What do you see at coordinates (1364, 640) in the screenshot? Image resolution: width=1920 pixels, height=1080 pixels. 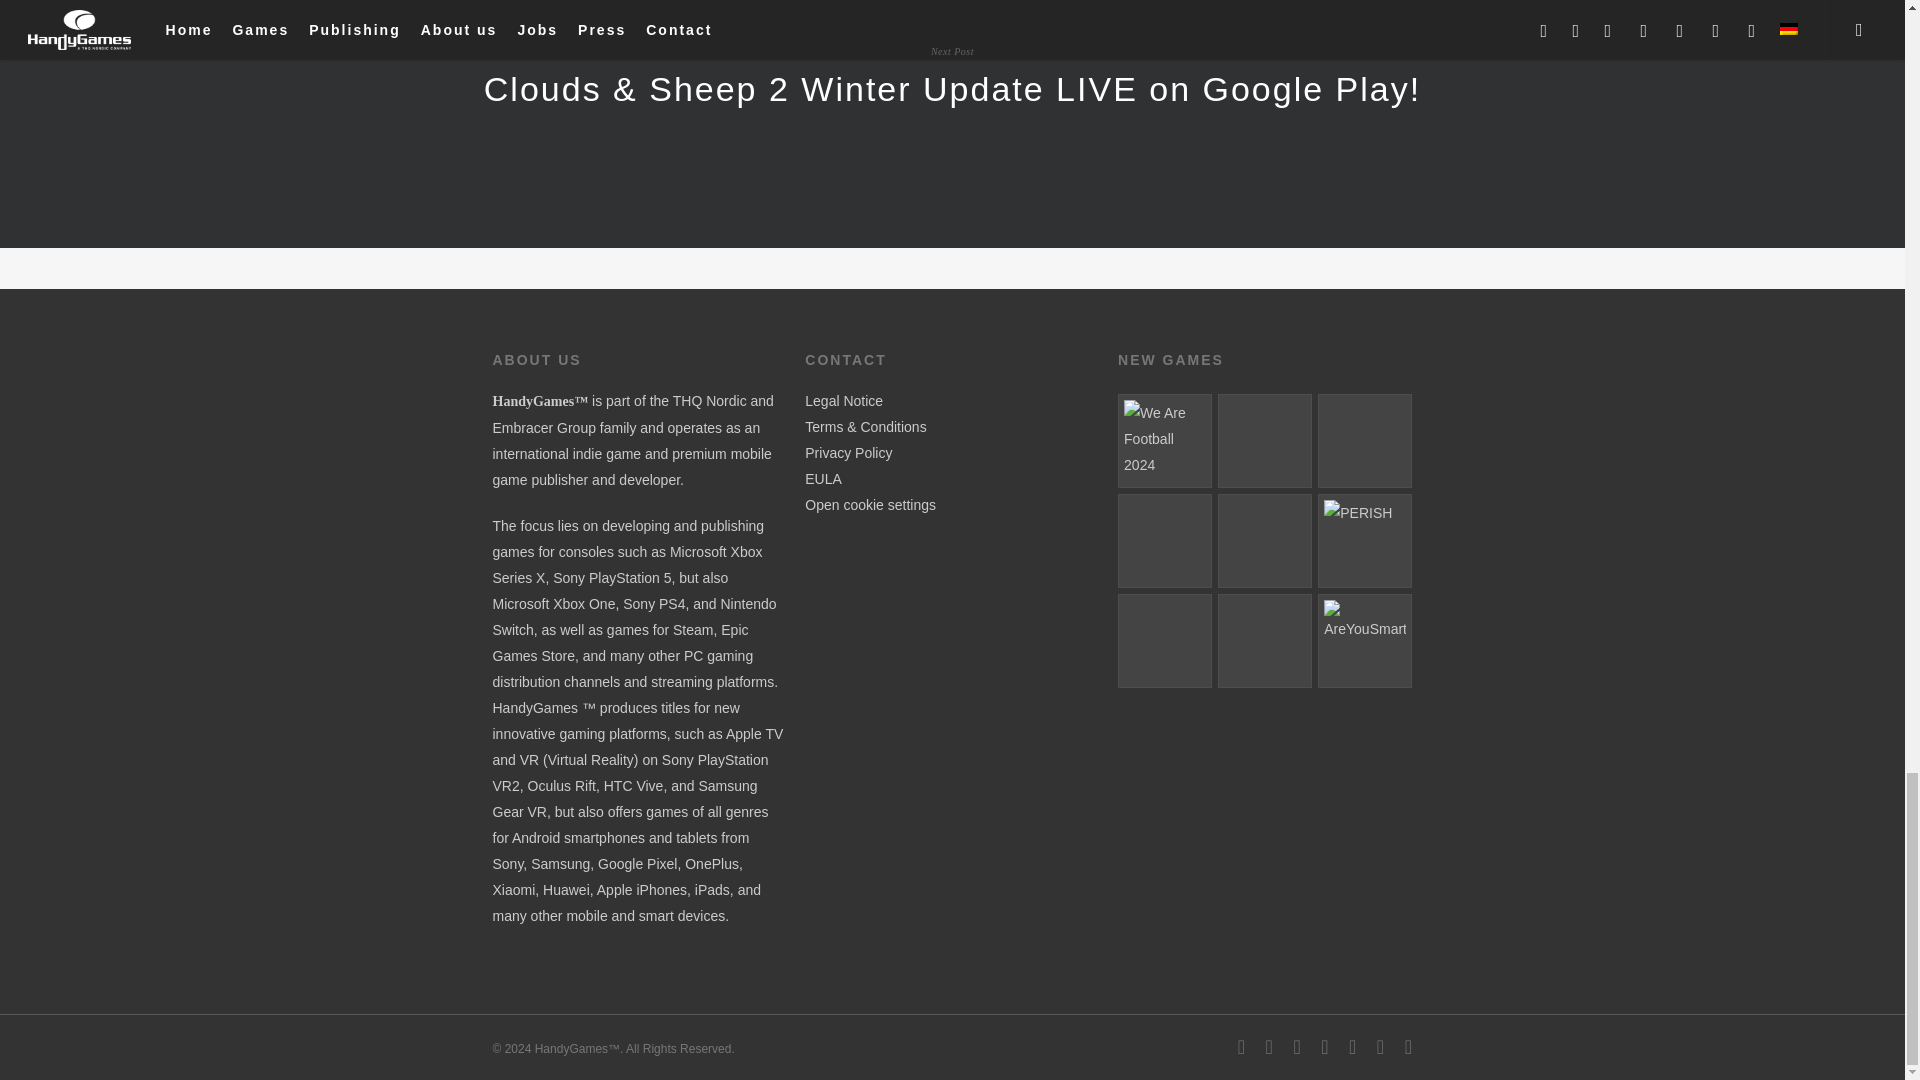 I see `Are You Smarter than a 5th Grader` at bounding box center [1364, 640].